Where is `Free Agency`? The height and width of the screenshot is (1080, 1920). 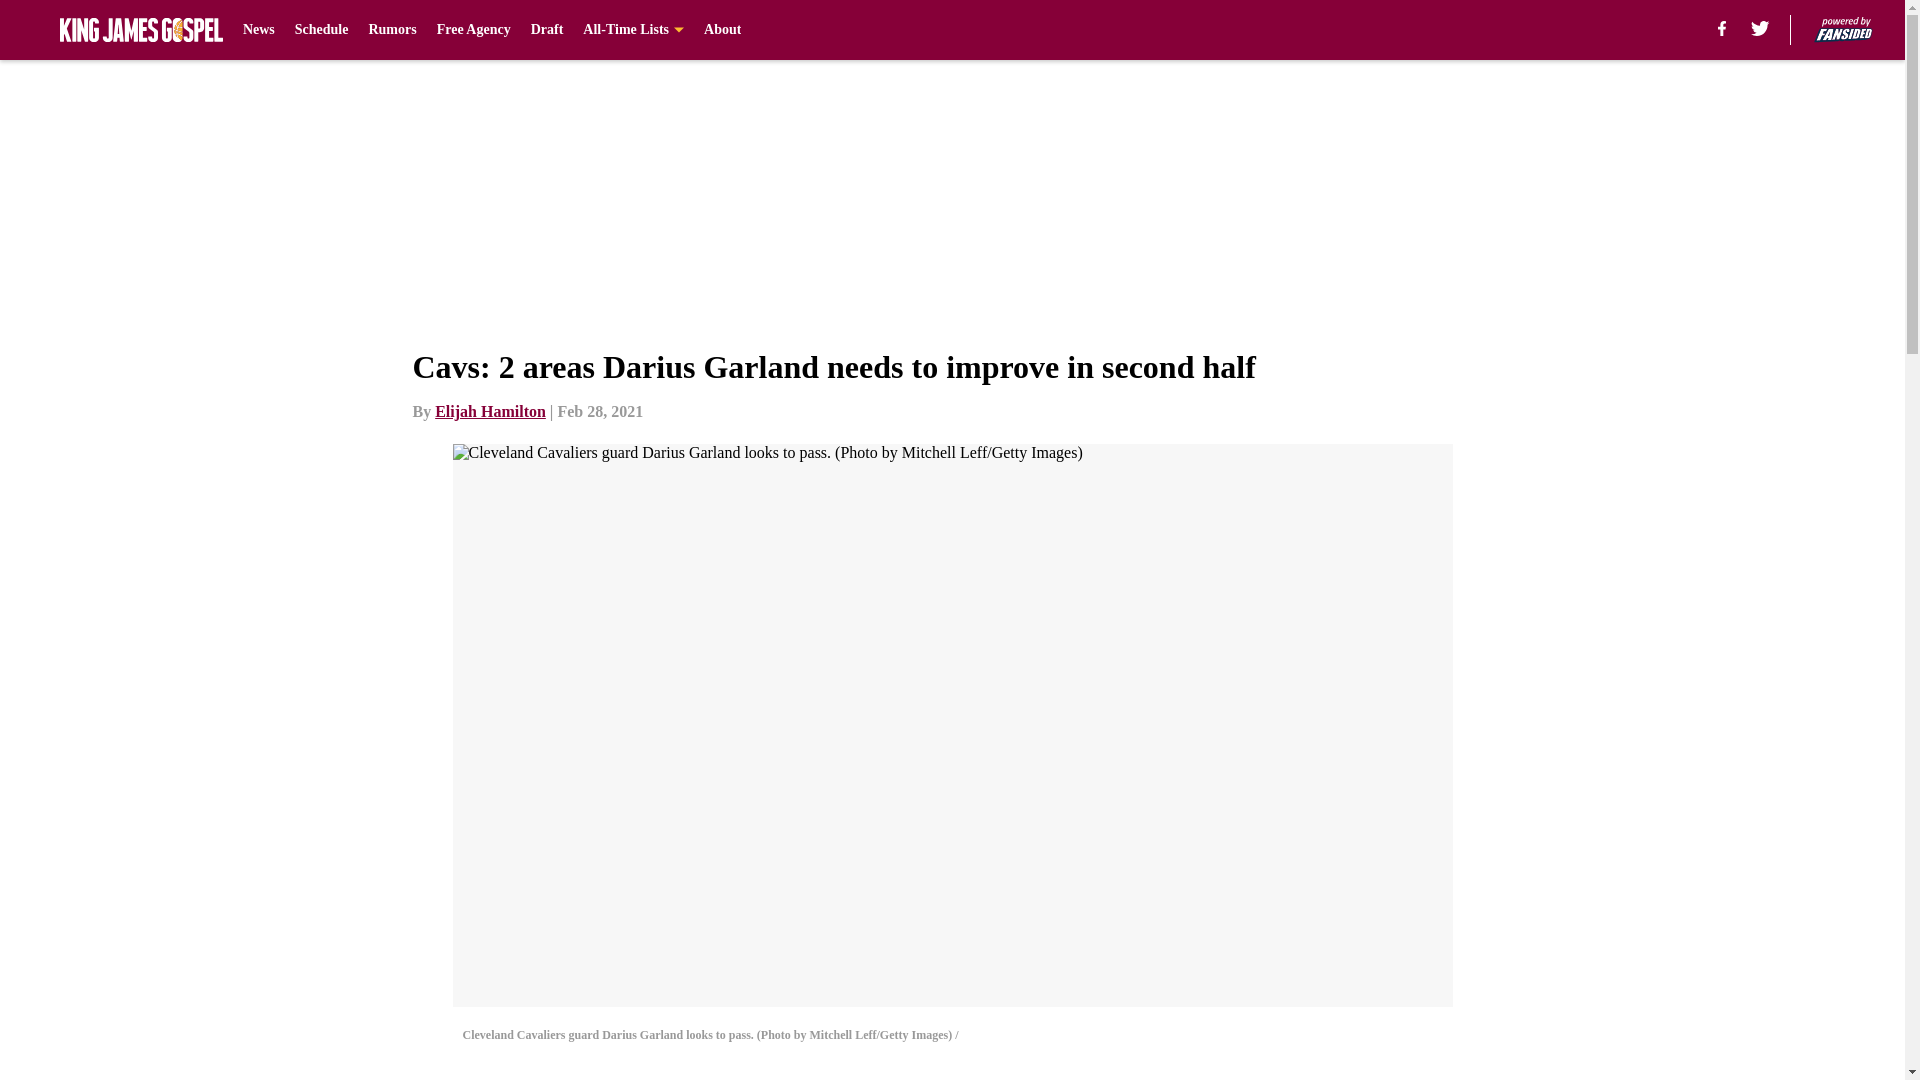
Free Agency is located at coordinates (474, 30).